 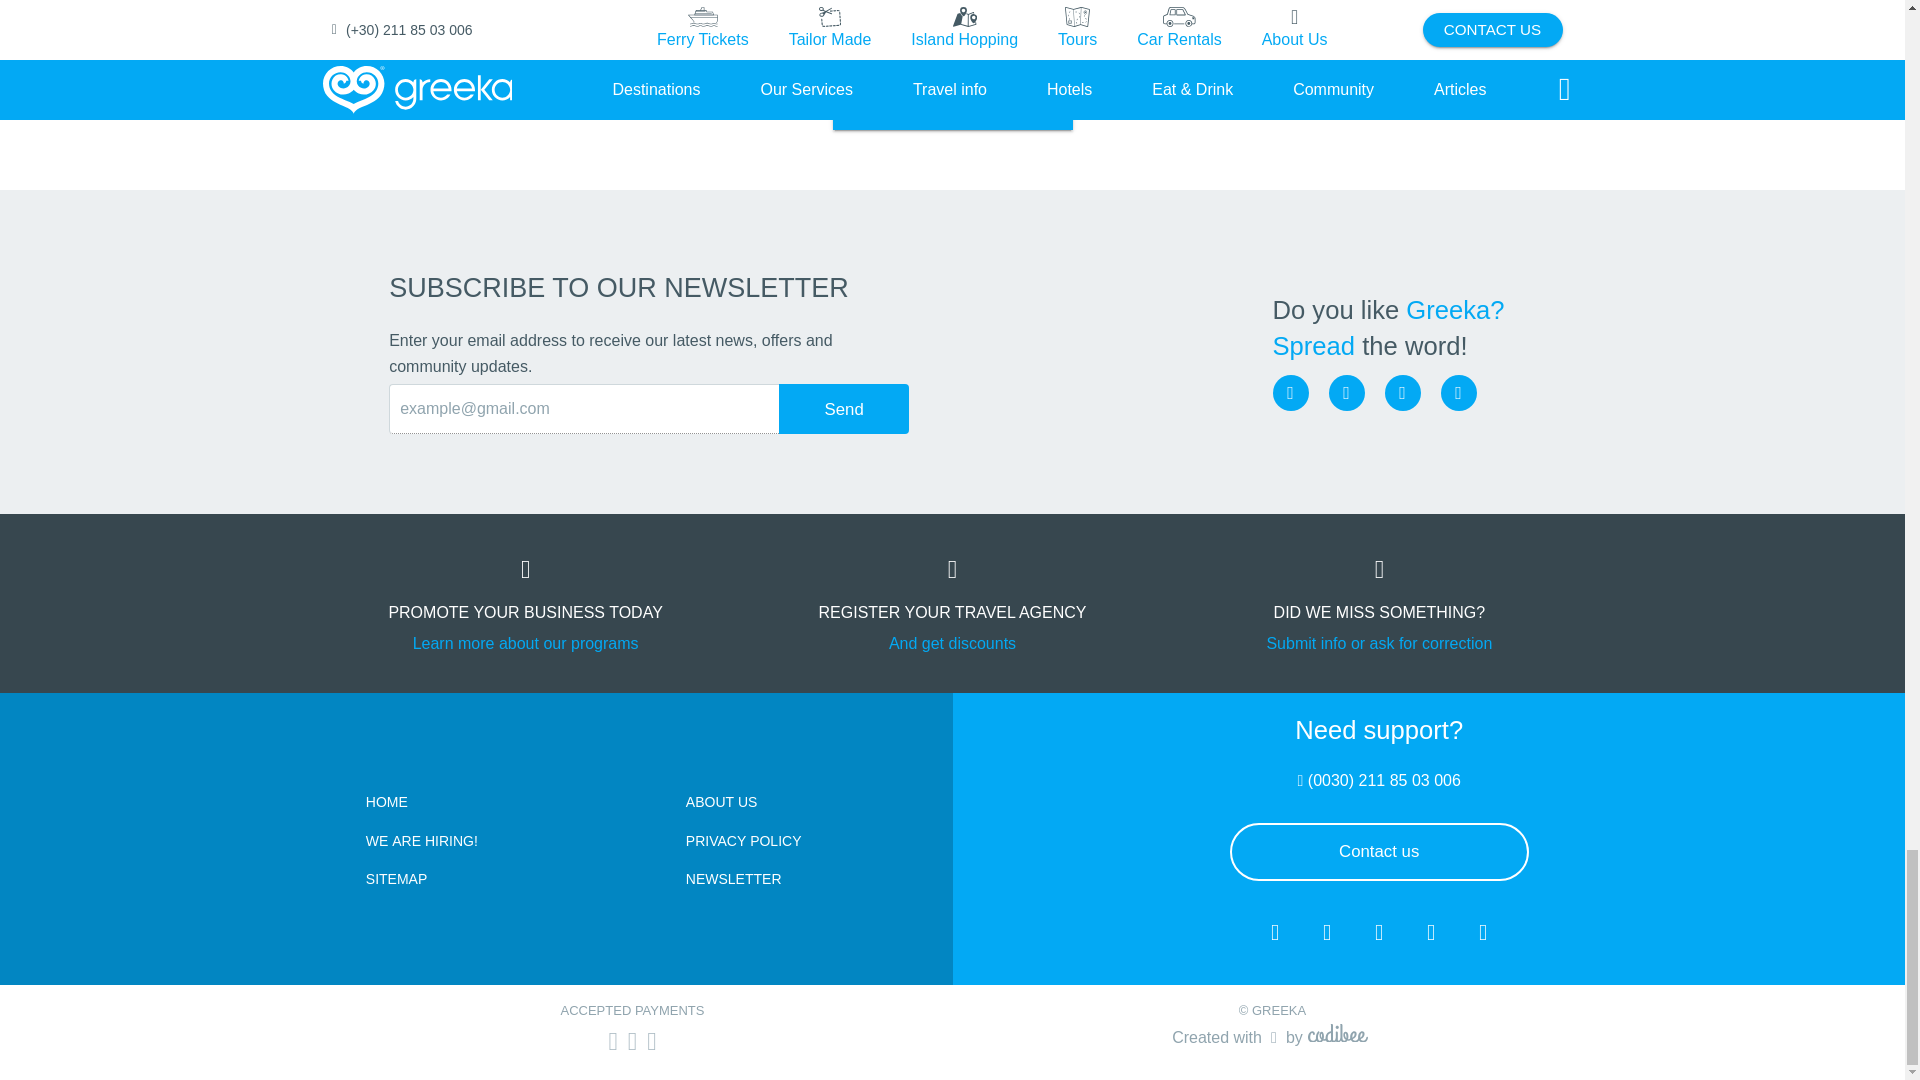 What do you see at coordinates (844, 409) in the screenshot?
I see `Send` at bounding box center [844, 409].